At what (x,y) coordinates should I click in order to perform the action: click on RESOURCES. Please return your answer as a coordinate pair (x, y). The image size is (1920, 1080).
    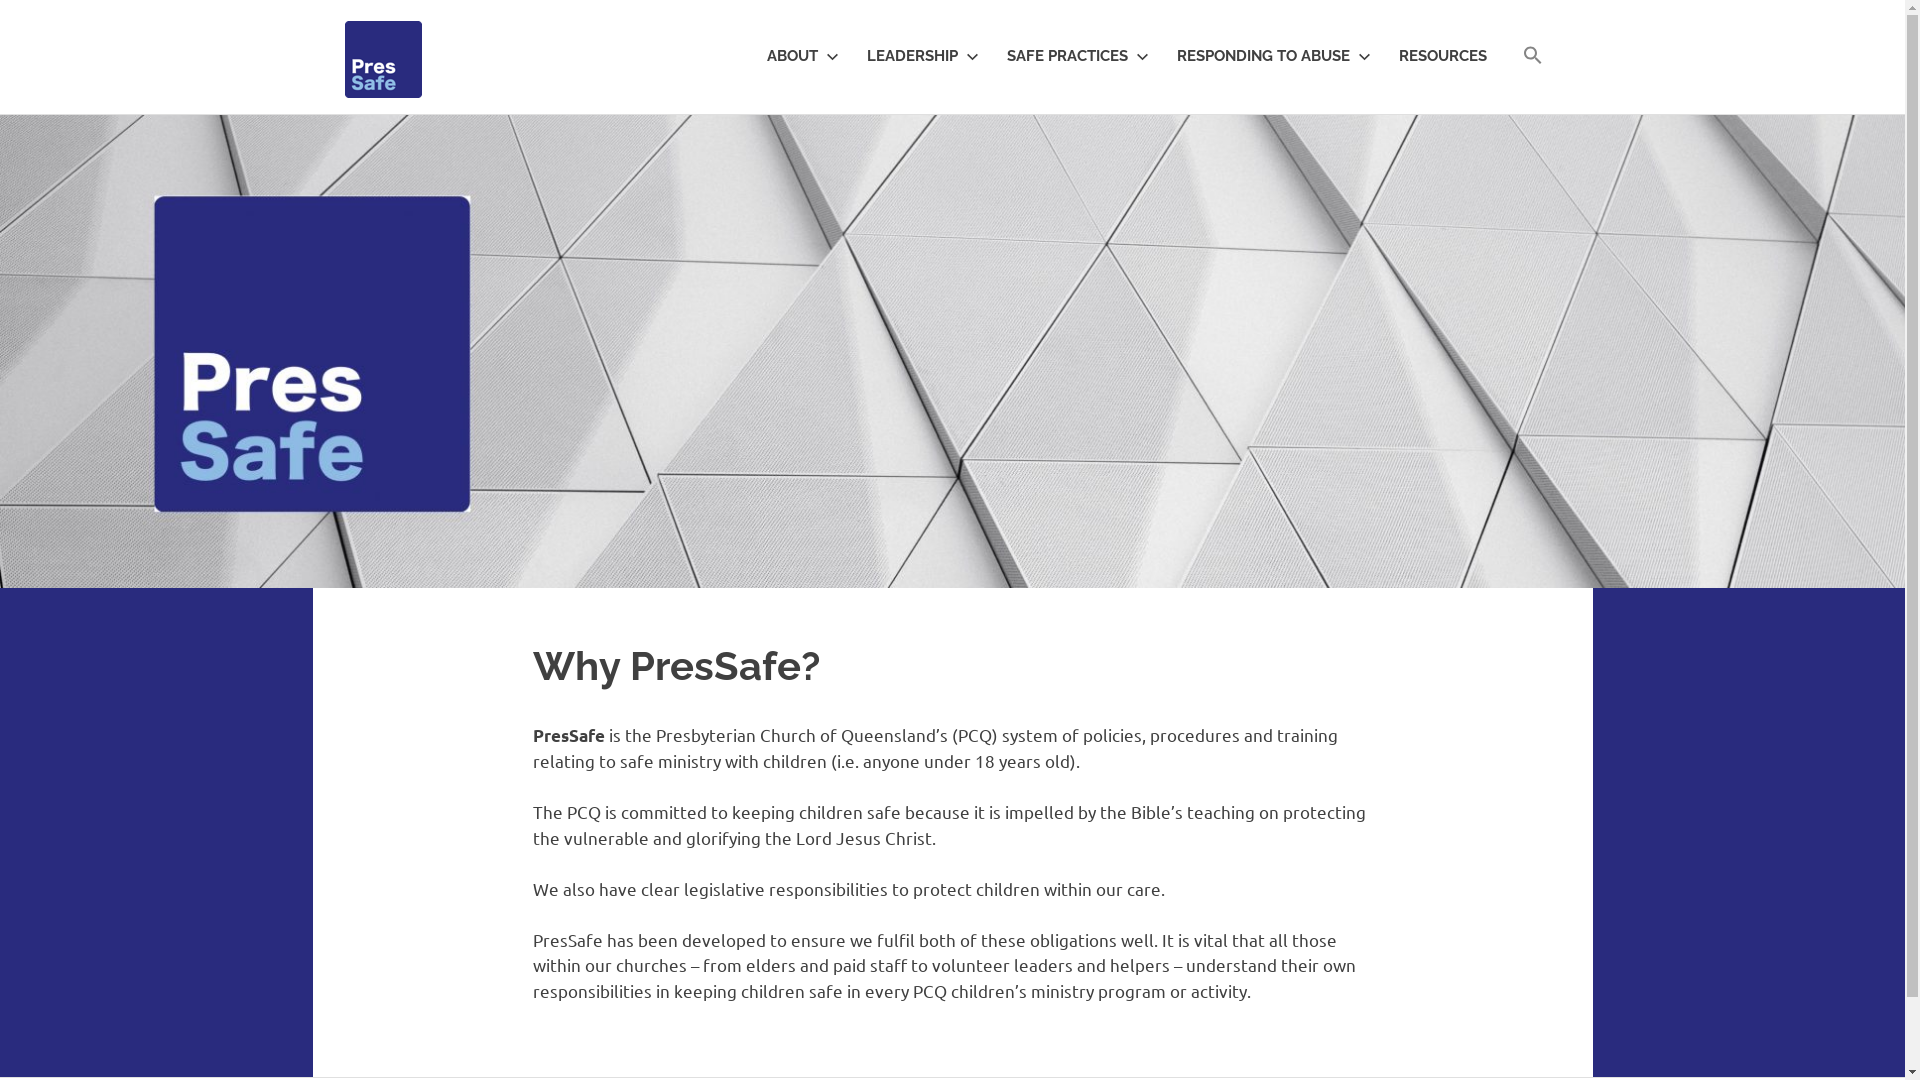
    Looking at the image, I should click on (1442, 56).